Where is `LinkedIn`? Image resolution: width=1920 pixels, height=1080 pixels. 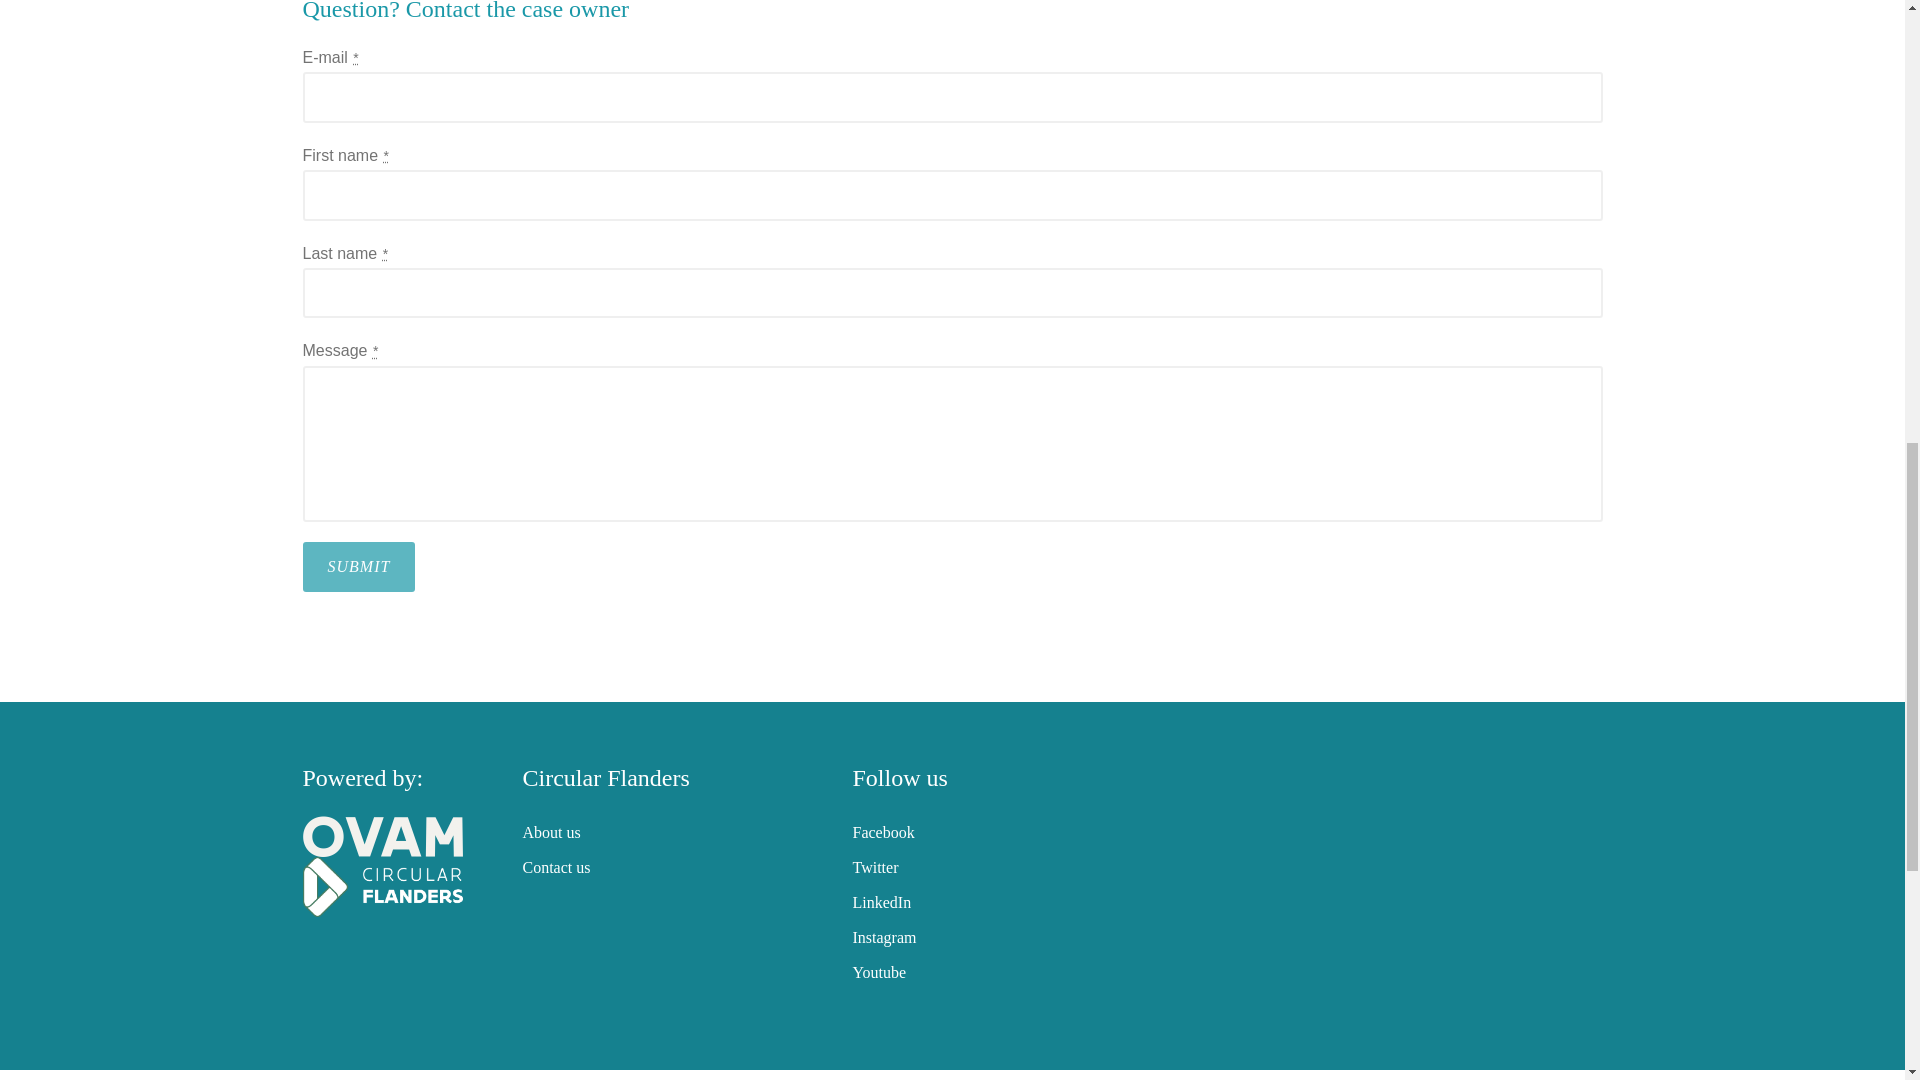 LinkedIn is located at coordinates (881, 902).